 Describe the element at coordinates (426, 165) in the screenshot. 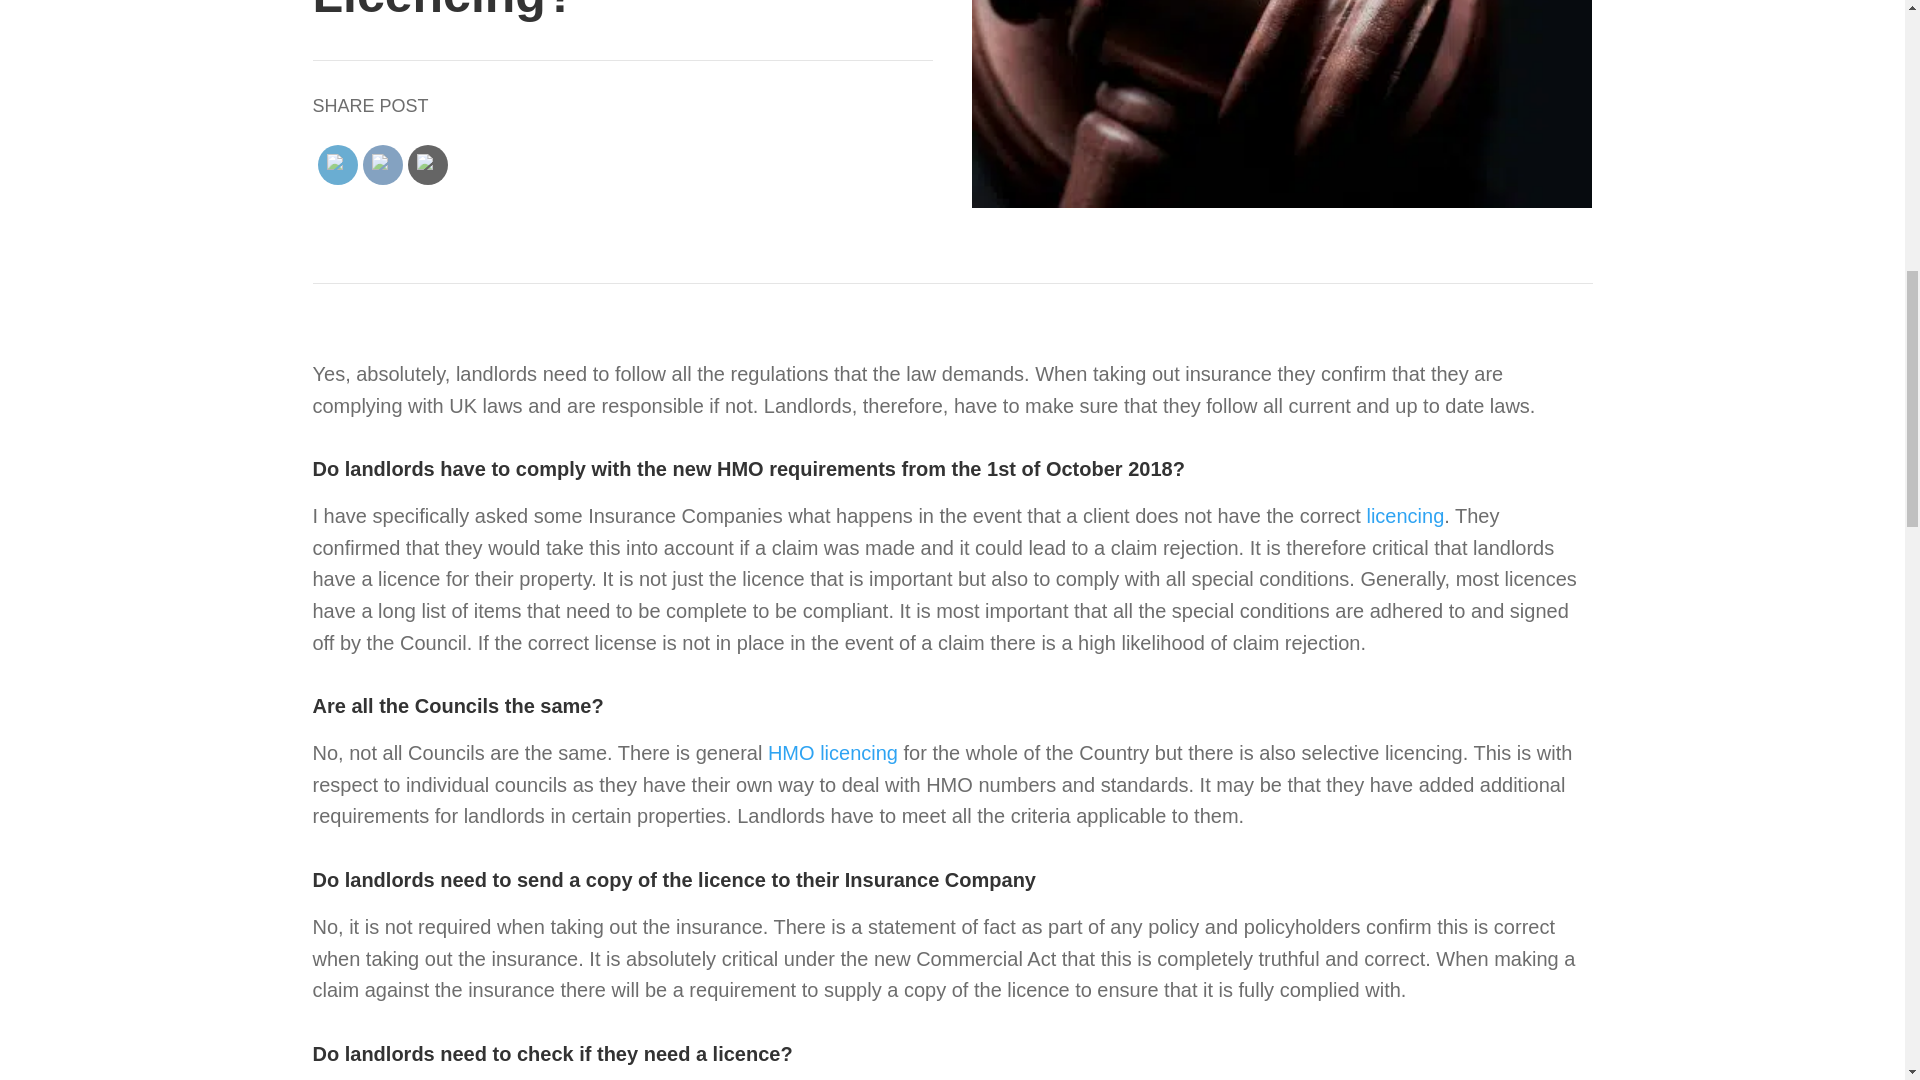

I see `Twitter` at that location.